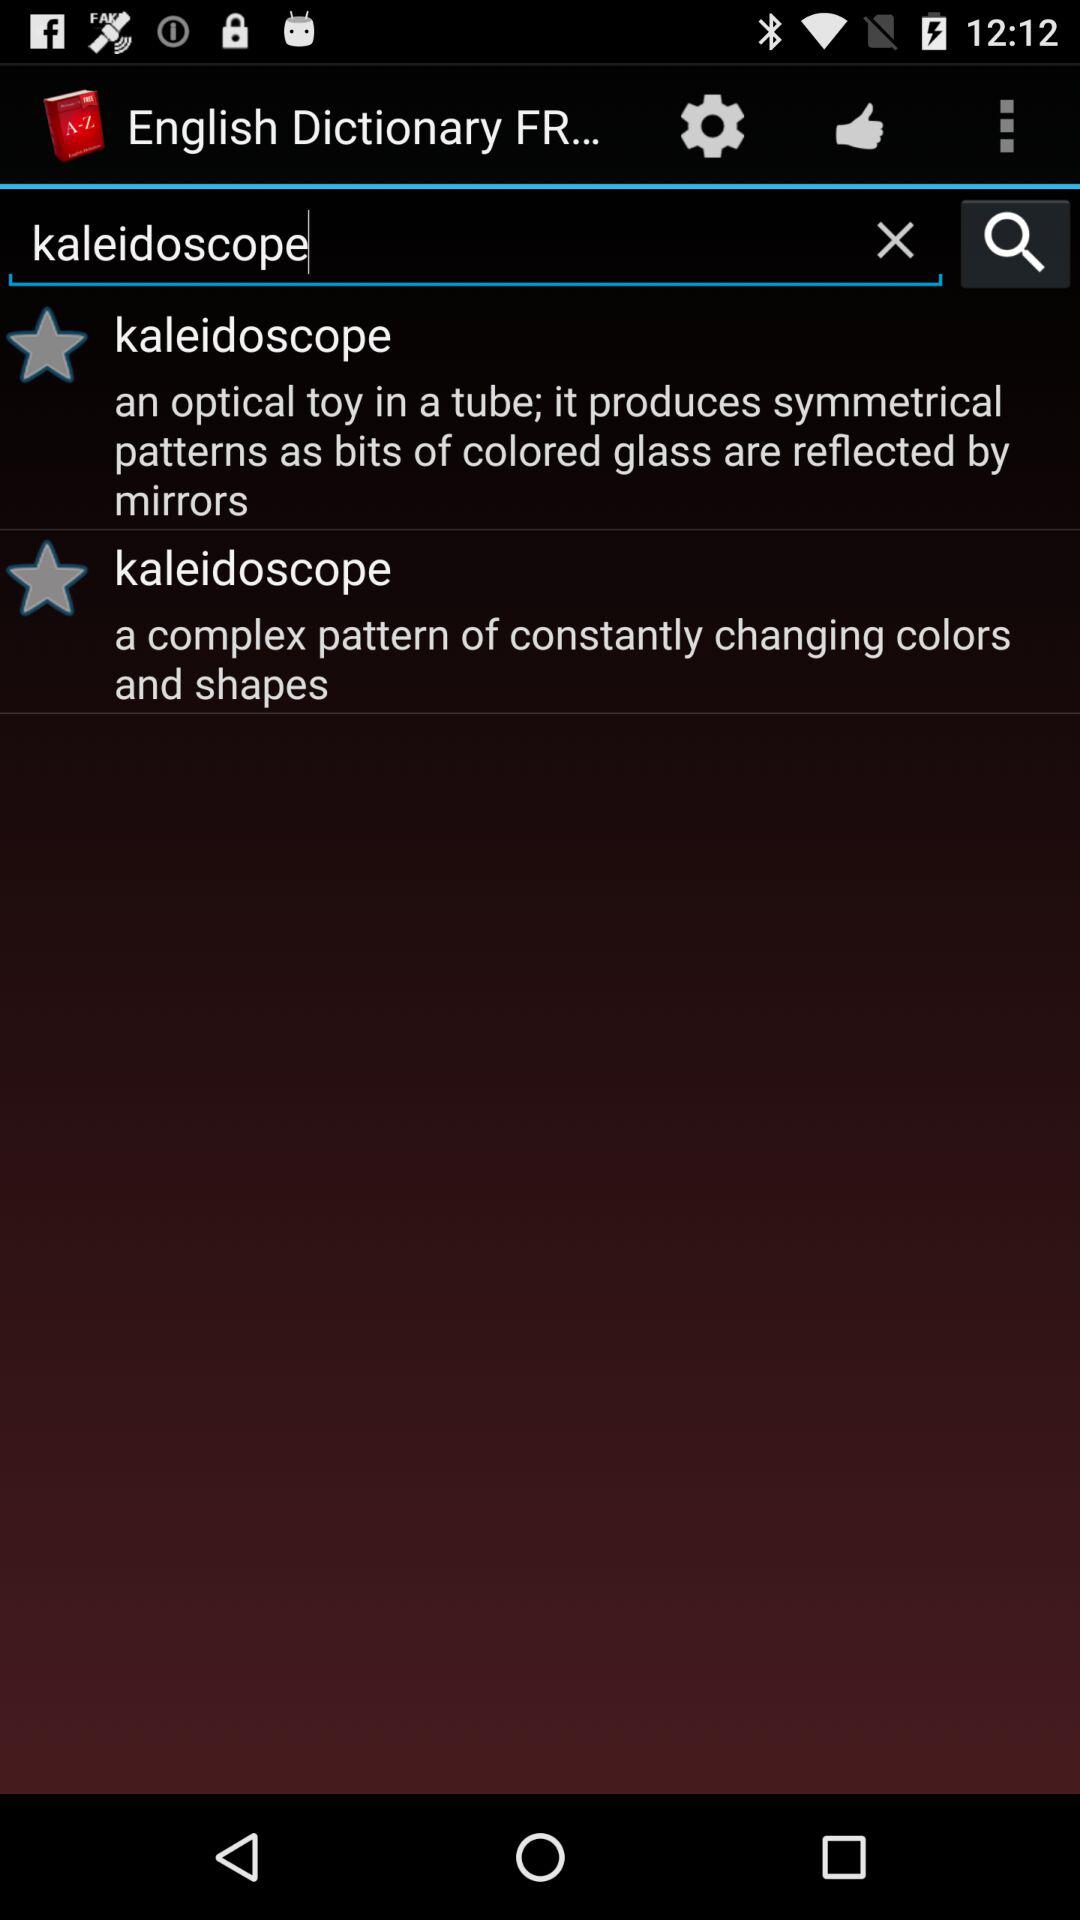  I want to click on launch the icon below the kaleidoscope icon, so click(54, 344).